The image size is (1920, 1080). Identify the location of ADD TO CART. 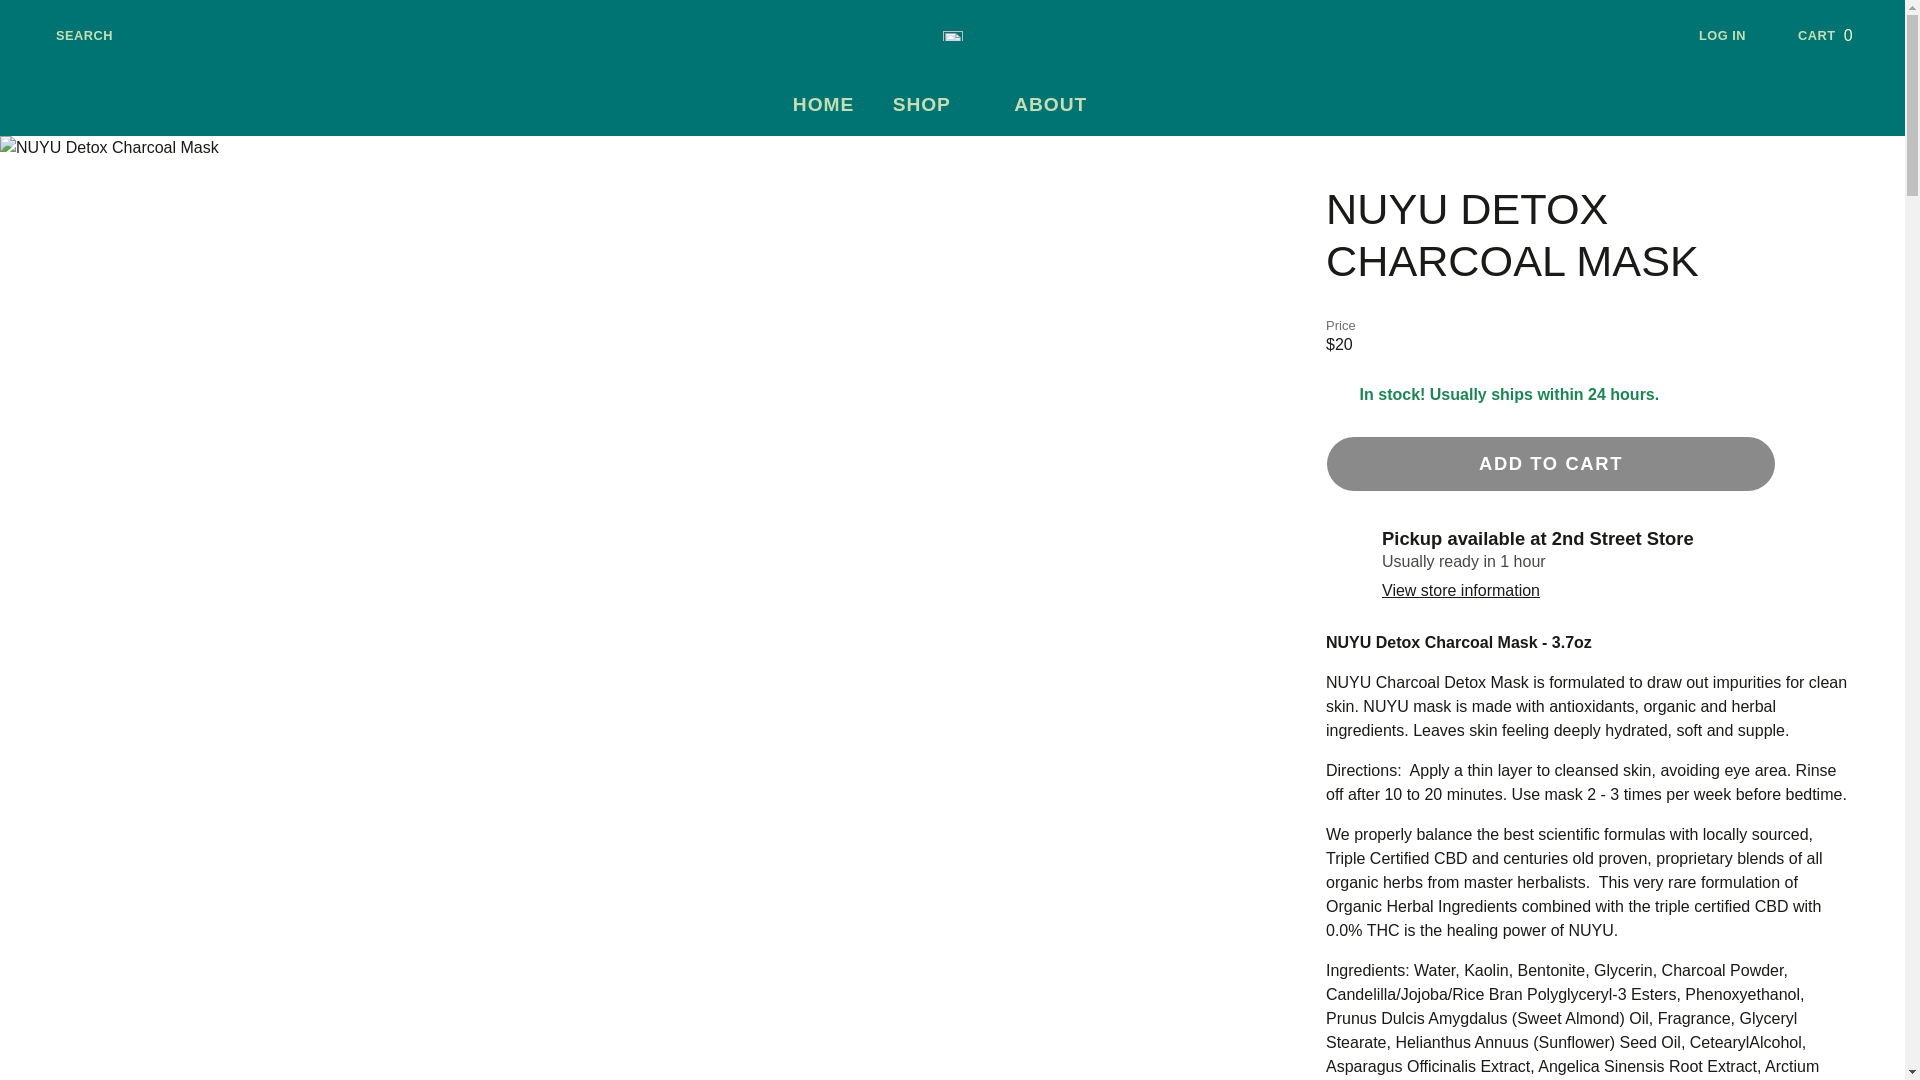
(1551, 464).